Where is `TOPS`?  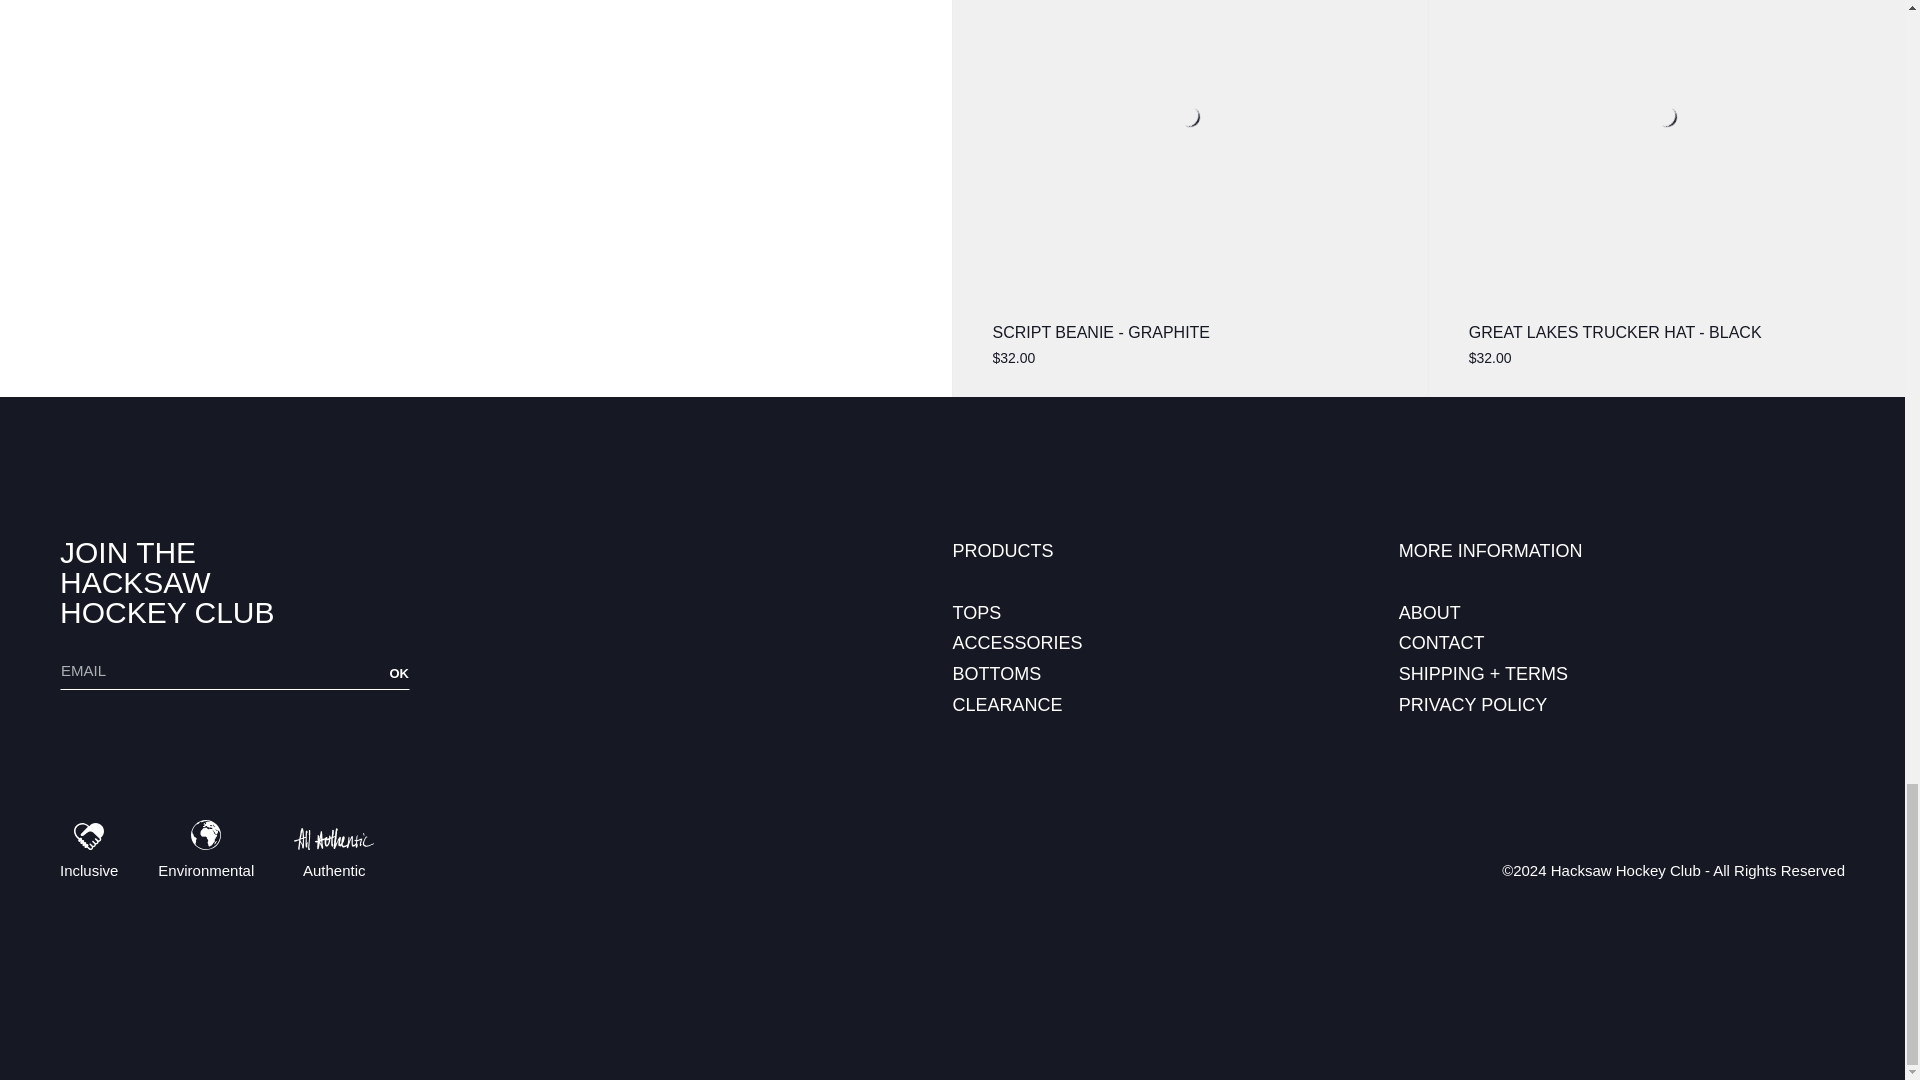
TOPS is located at coordinates (977, 612).